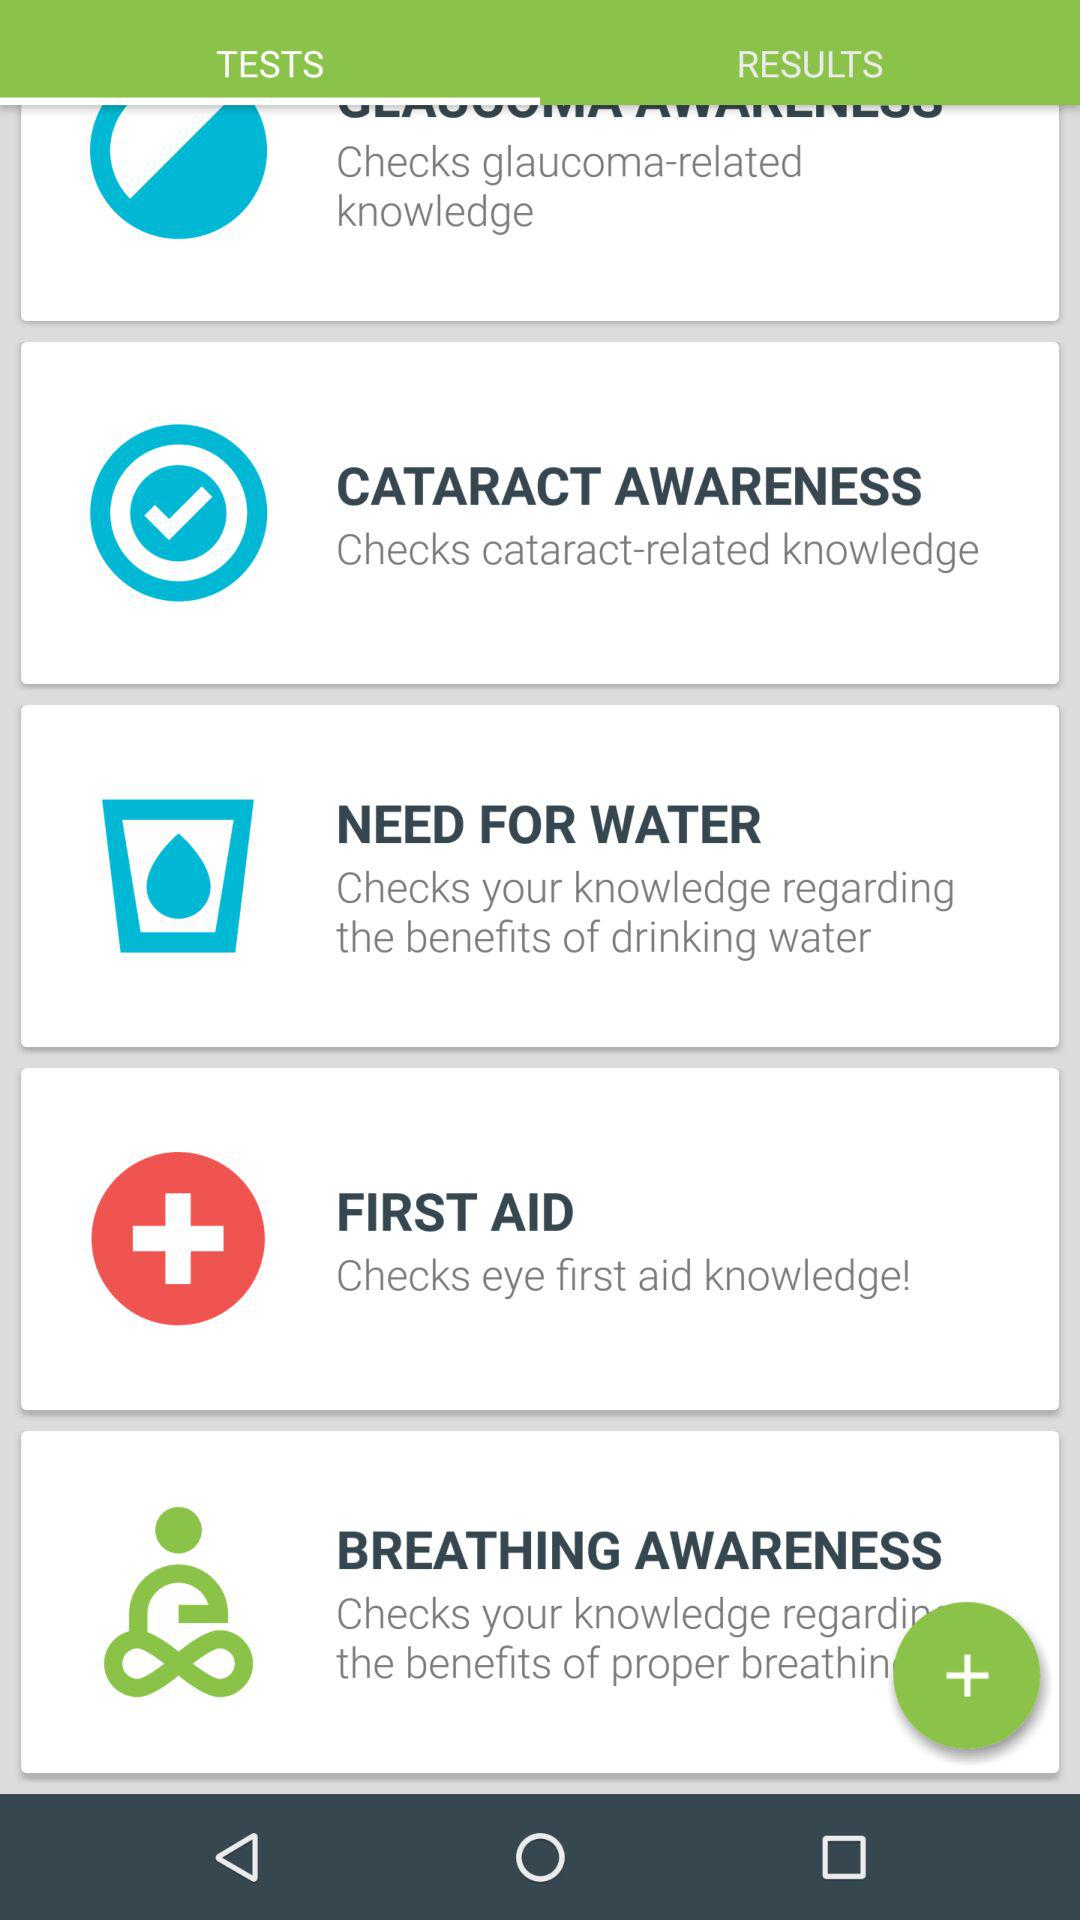 The height and width of the screenshot is (1920, 1080). Describe the element at coordinates (270, 52) in the screenshot. I see `choose the item to the left of results item` at that location.